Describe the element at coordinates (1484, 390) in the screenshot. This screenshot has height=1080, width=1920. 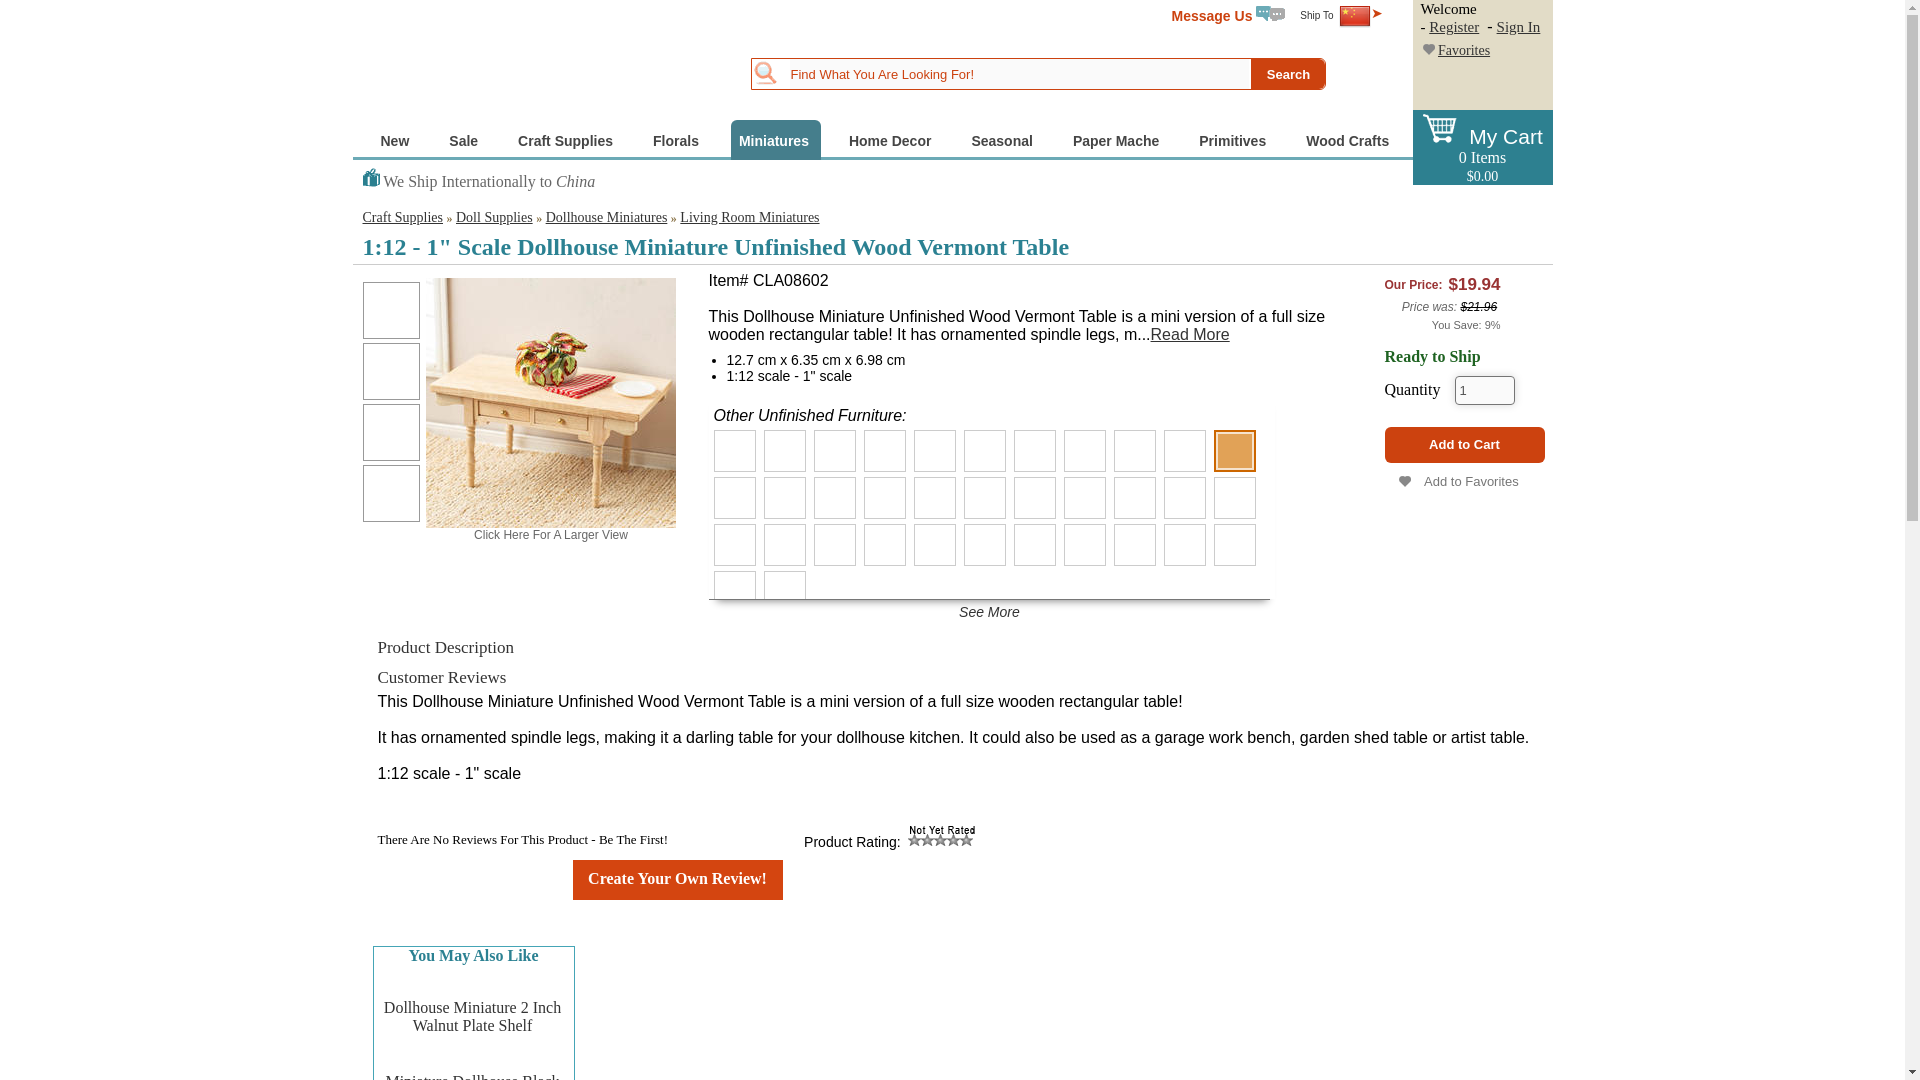
I see `1` at that location.